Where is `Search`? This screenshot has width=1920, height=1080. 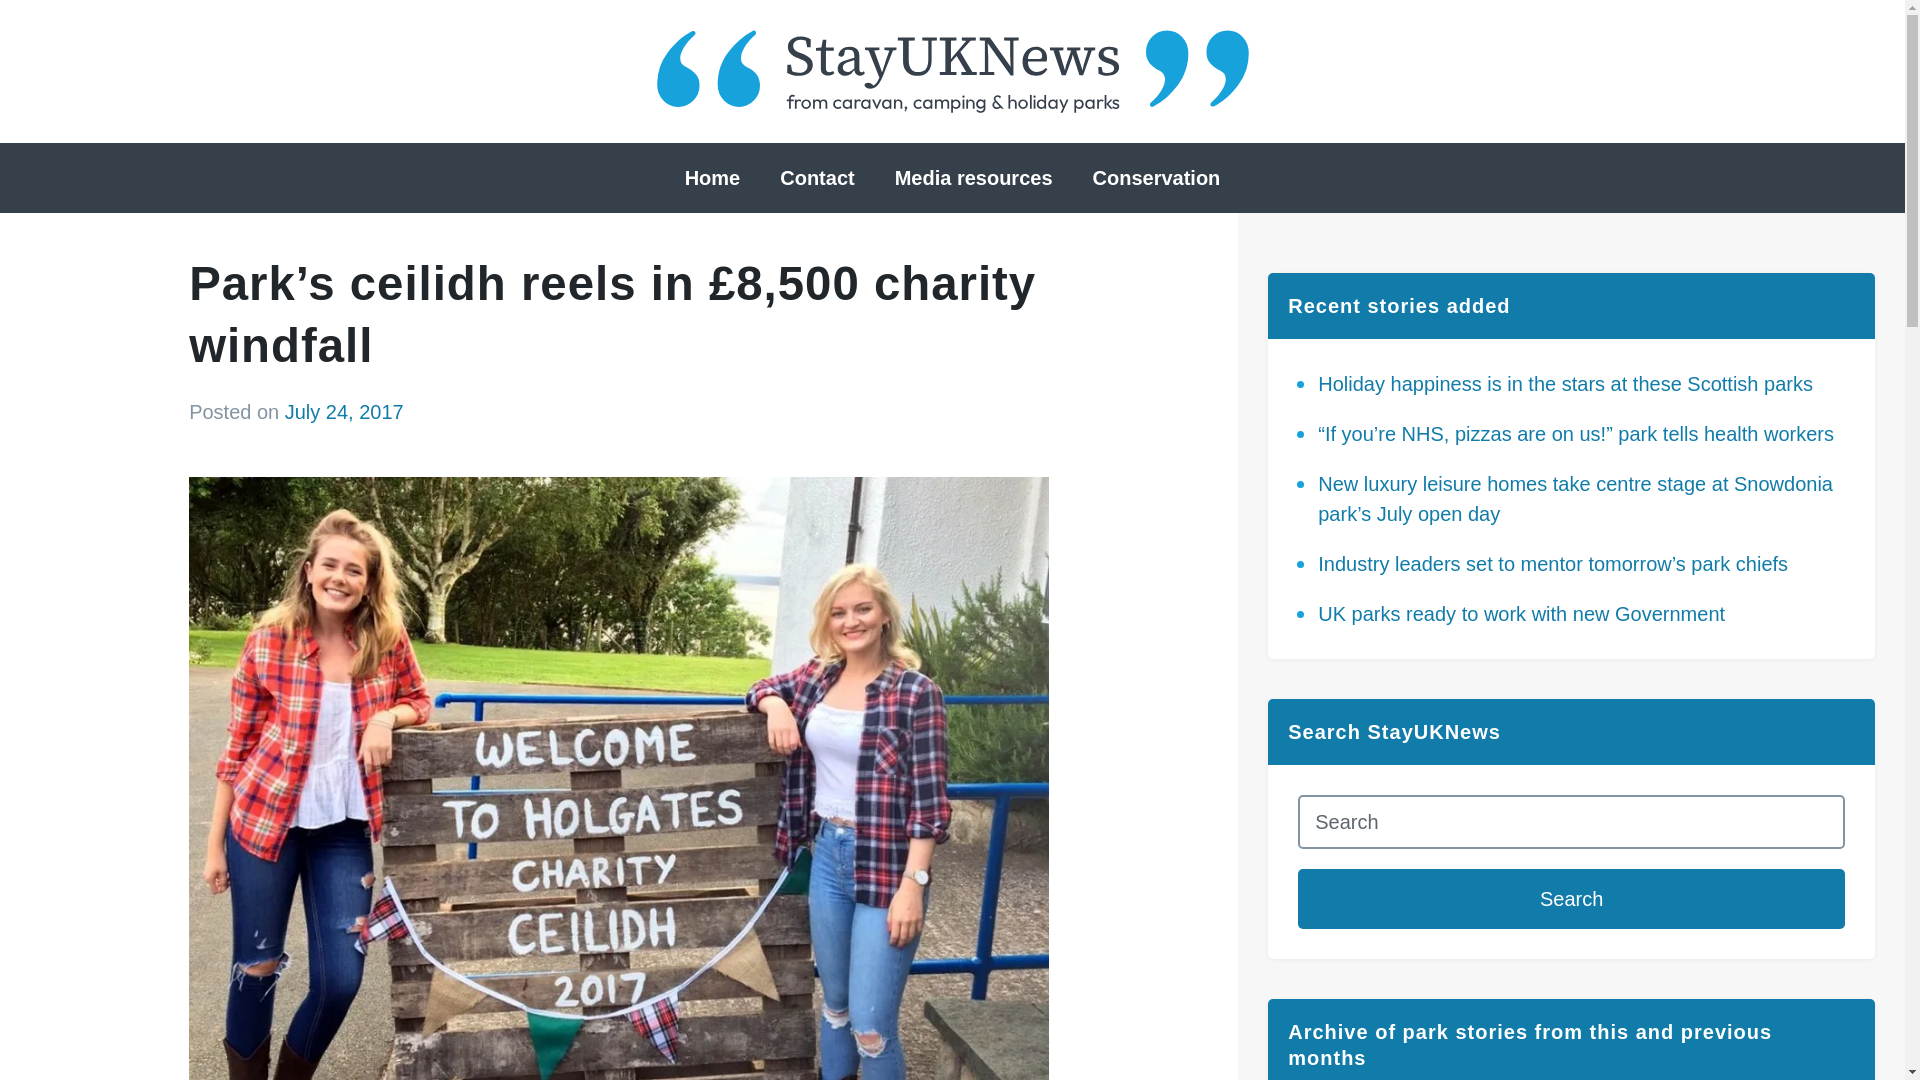 Search is located at coordinates (1571, 898).